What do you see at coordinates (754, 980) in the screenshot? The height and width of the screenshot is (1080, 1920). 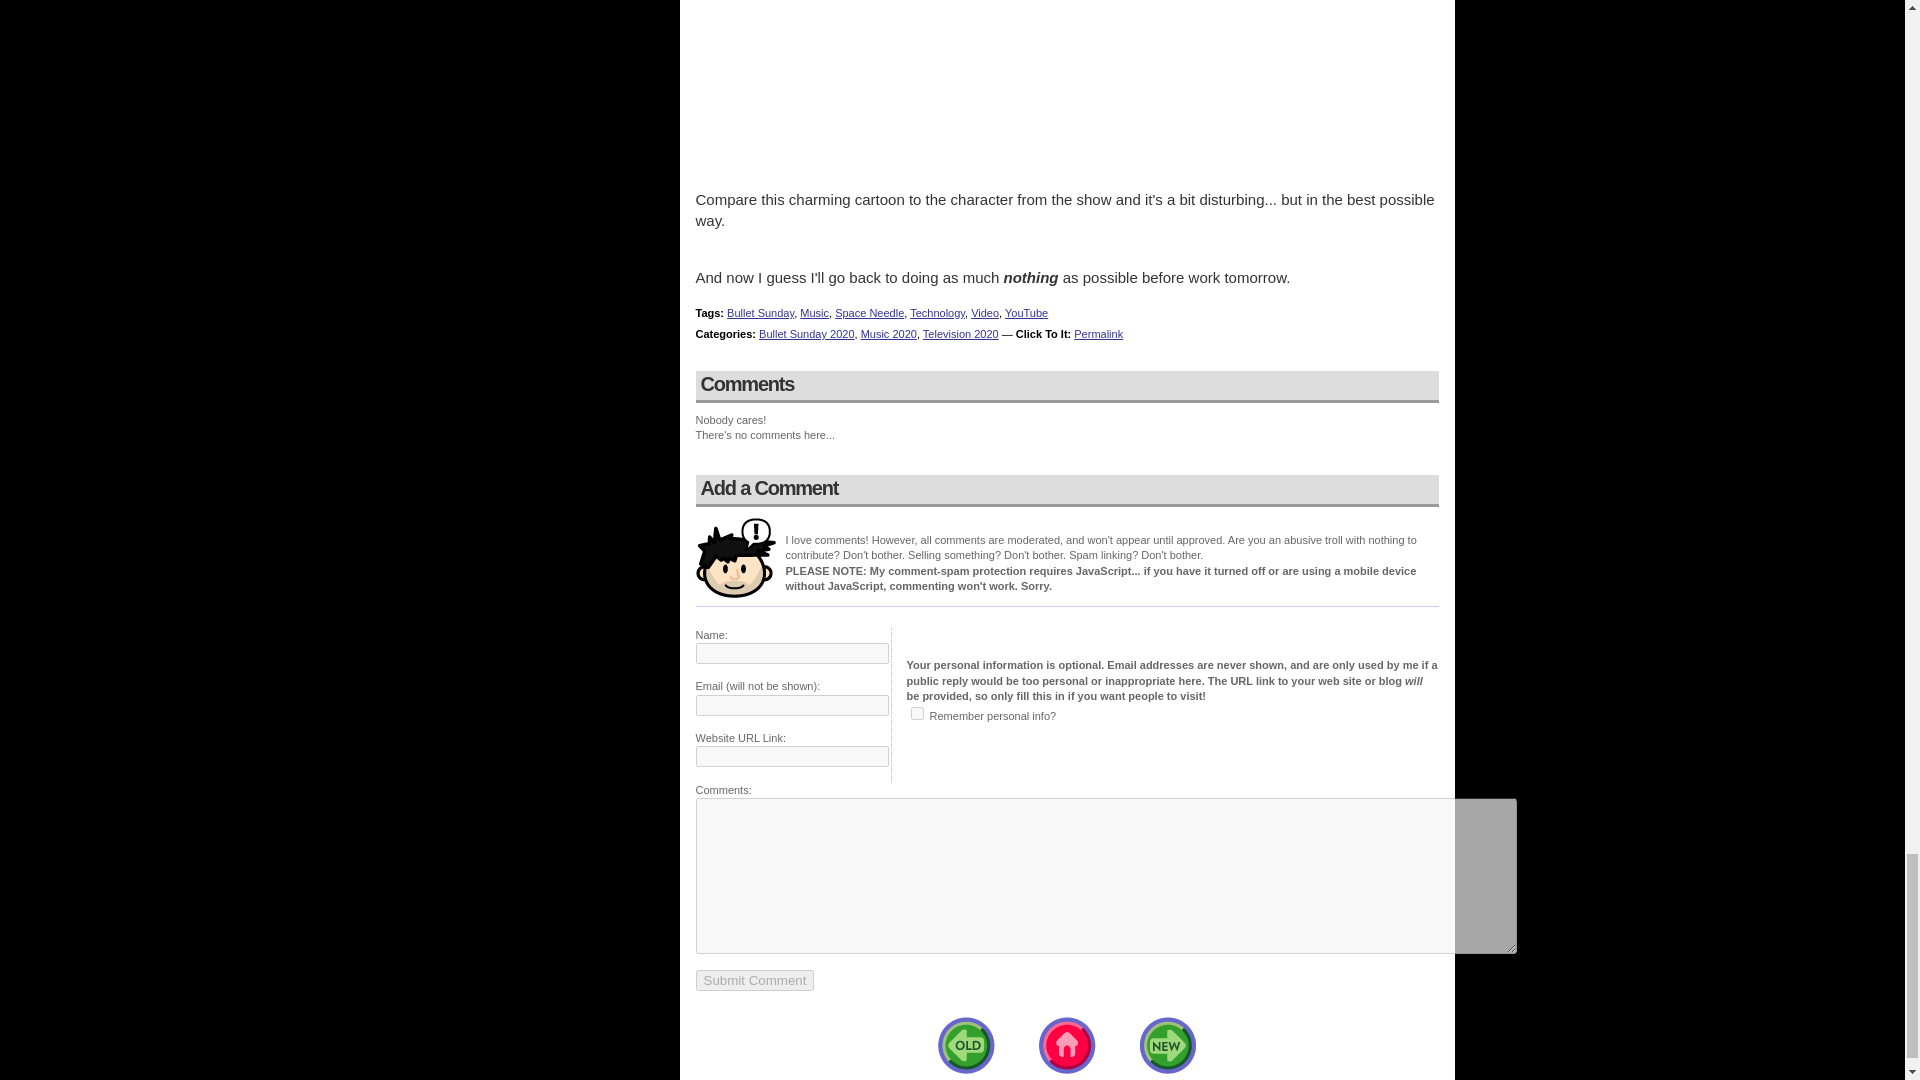 I see `Submit Comment` at bounding box center [754, 980].